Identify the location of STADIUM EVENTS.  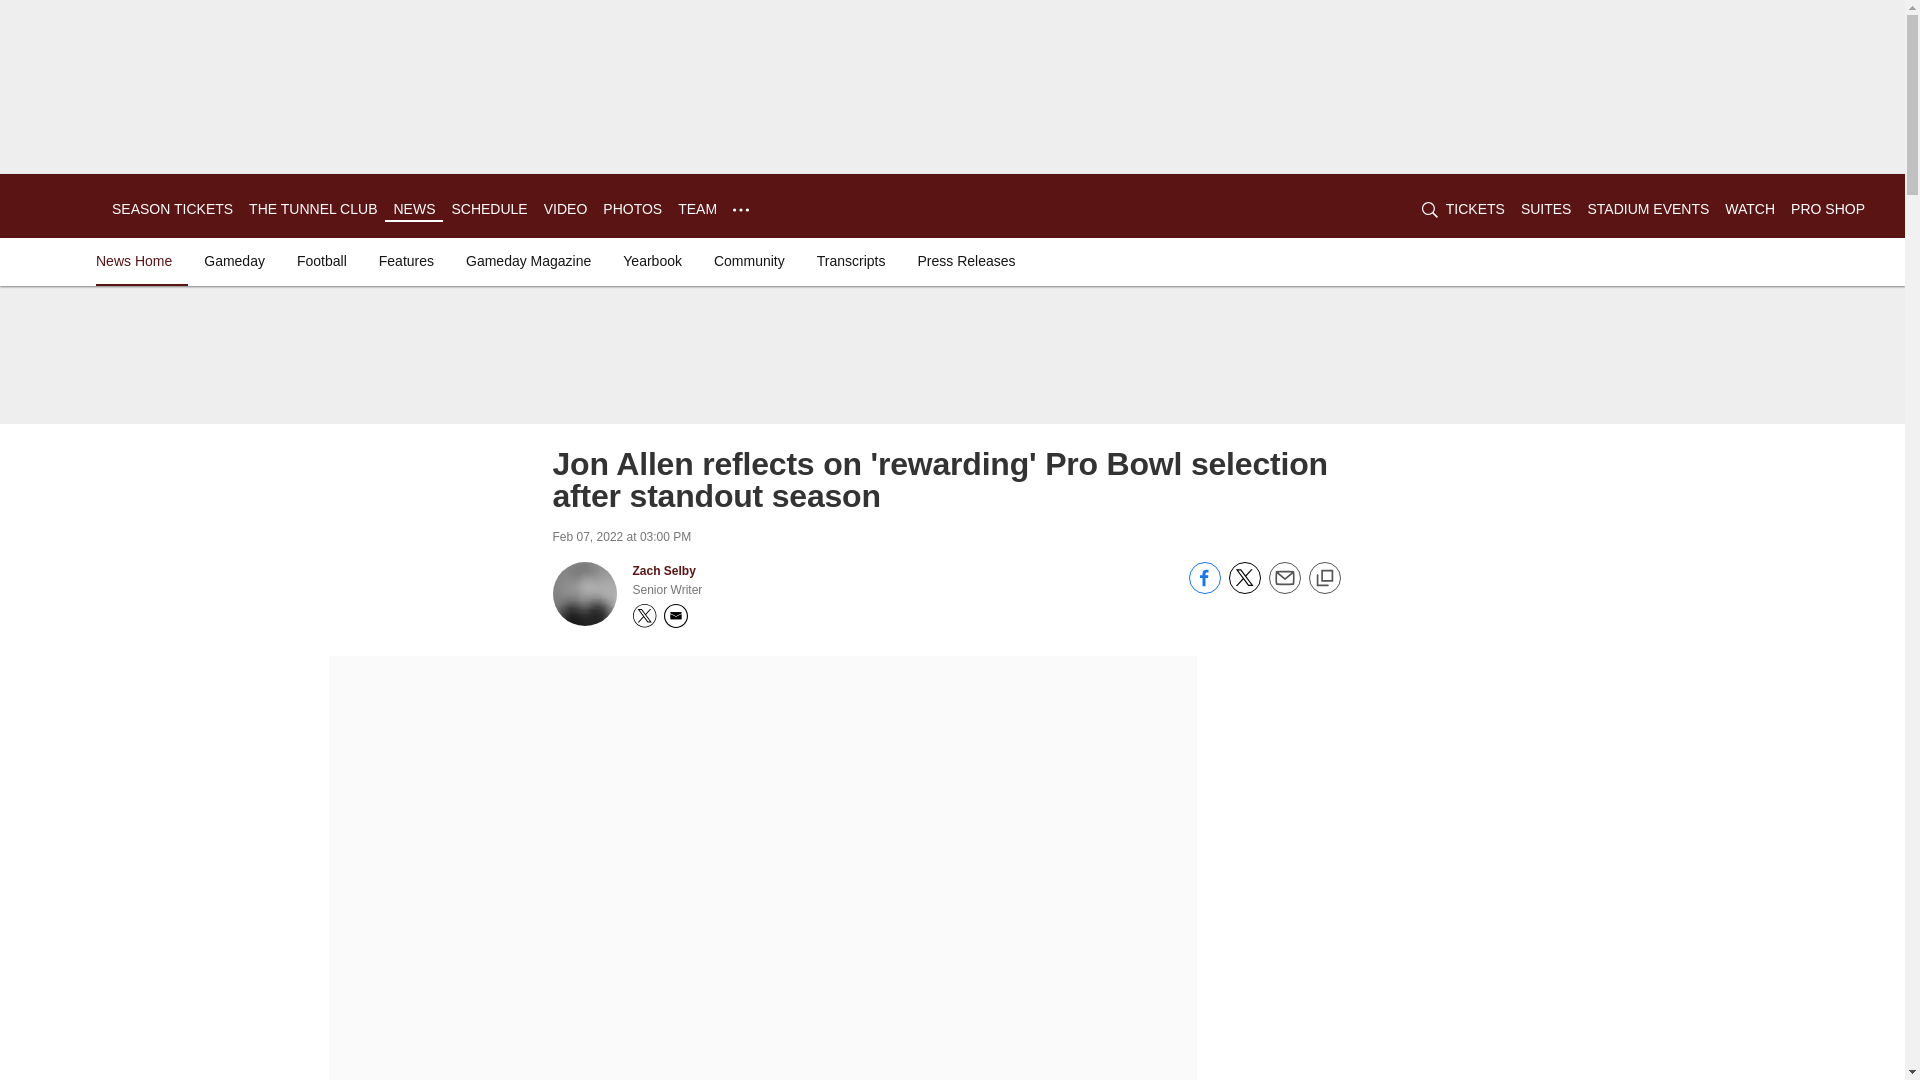
(1648, 208).